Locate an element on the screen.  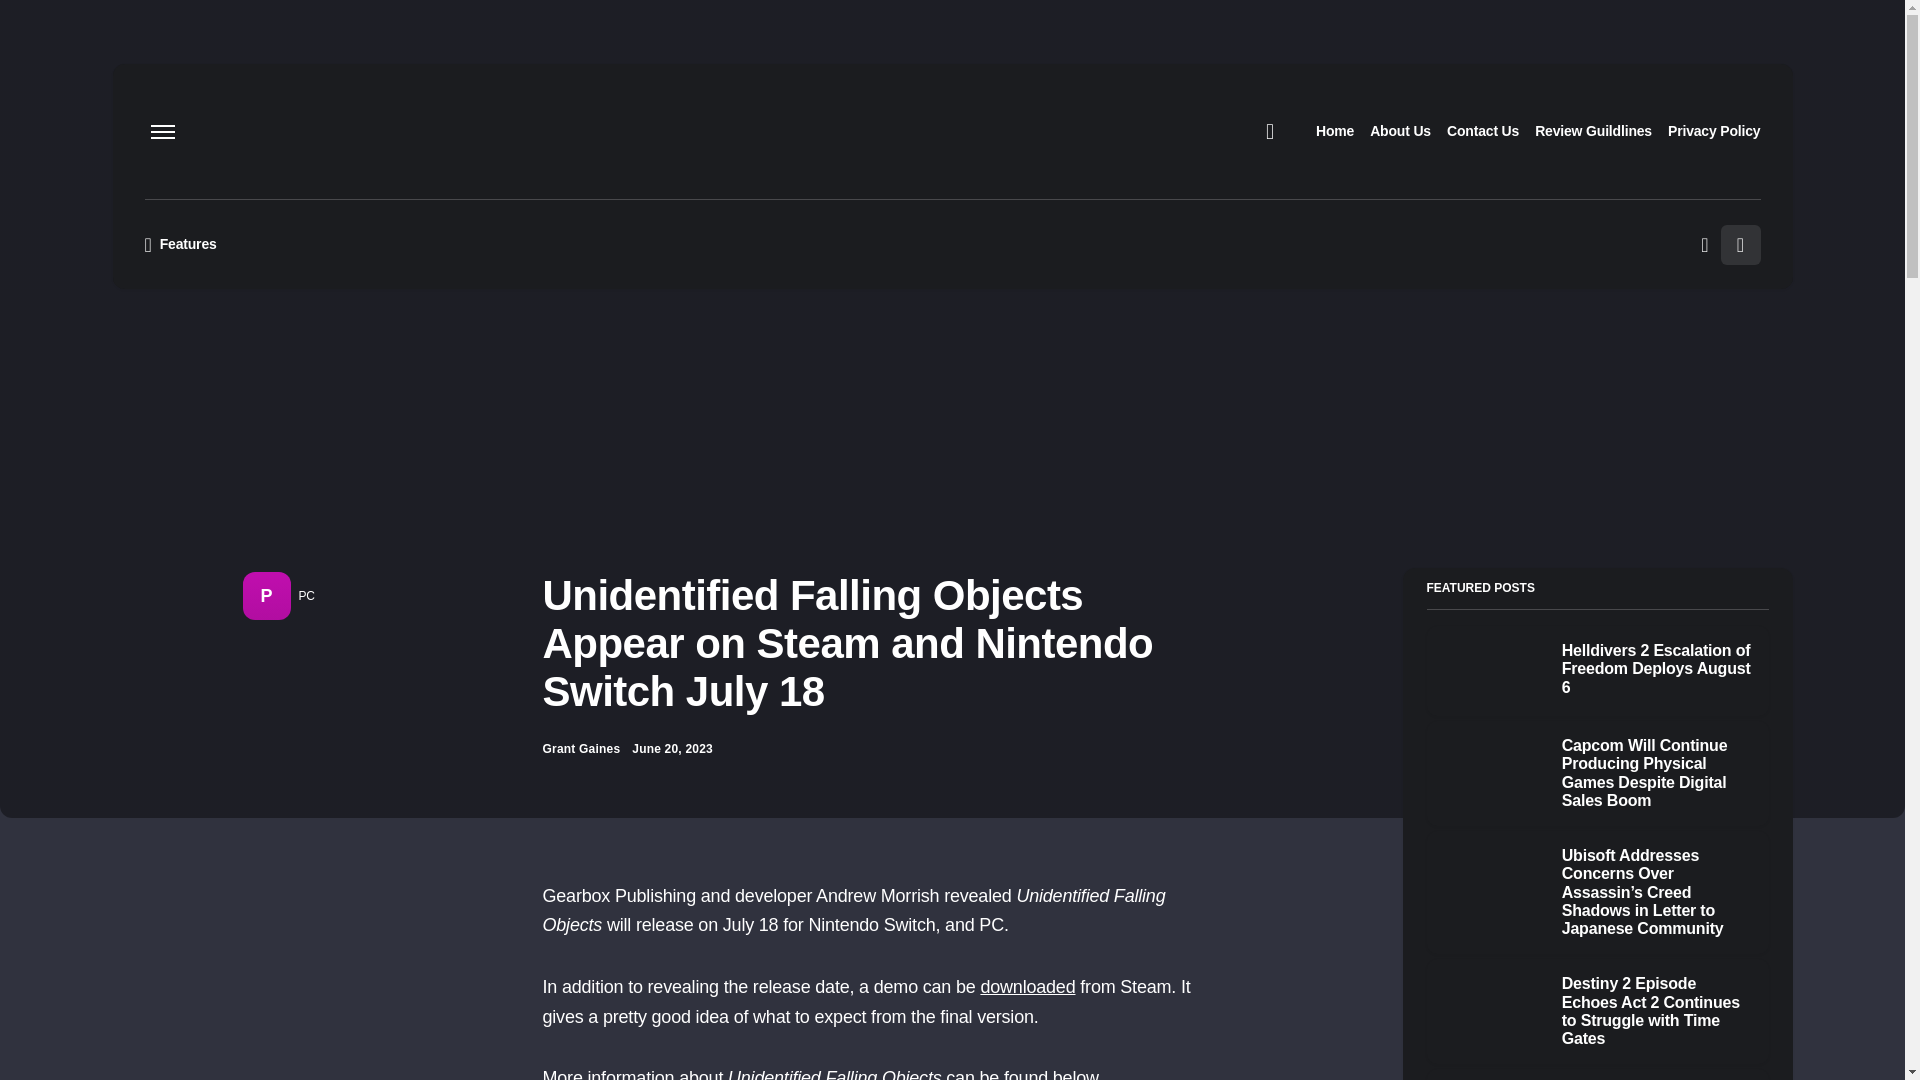
View all posts by Grant Gaines is located at coordinates (580, 748).